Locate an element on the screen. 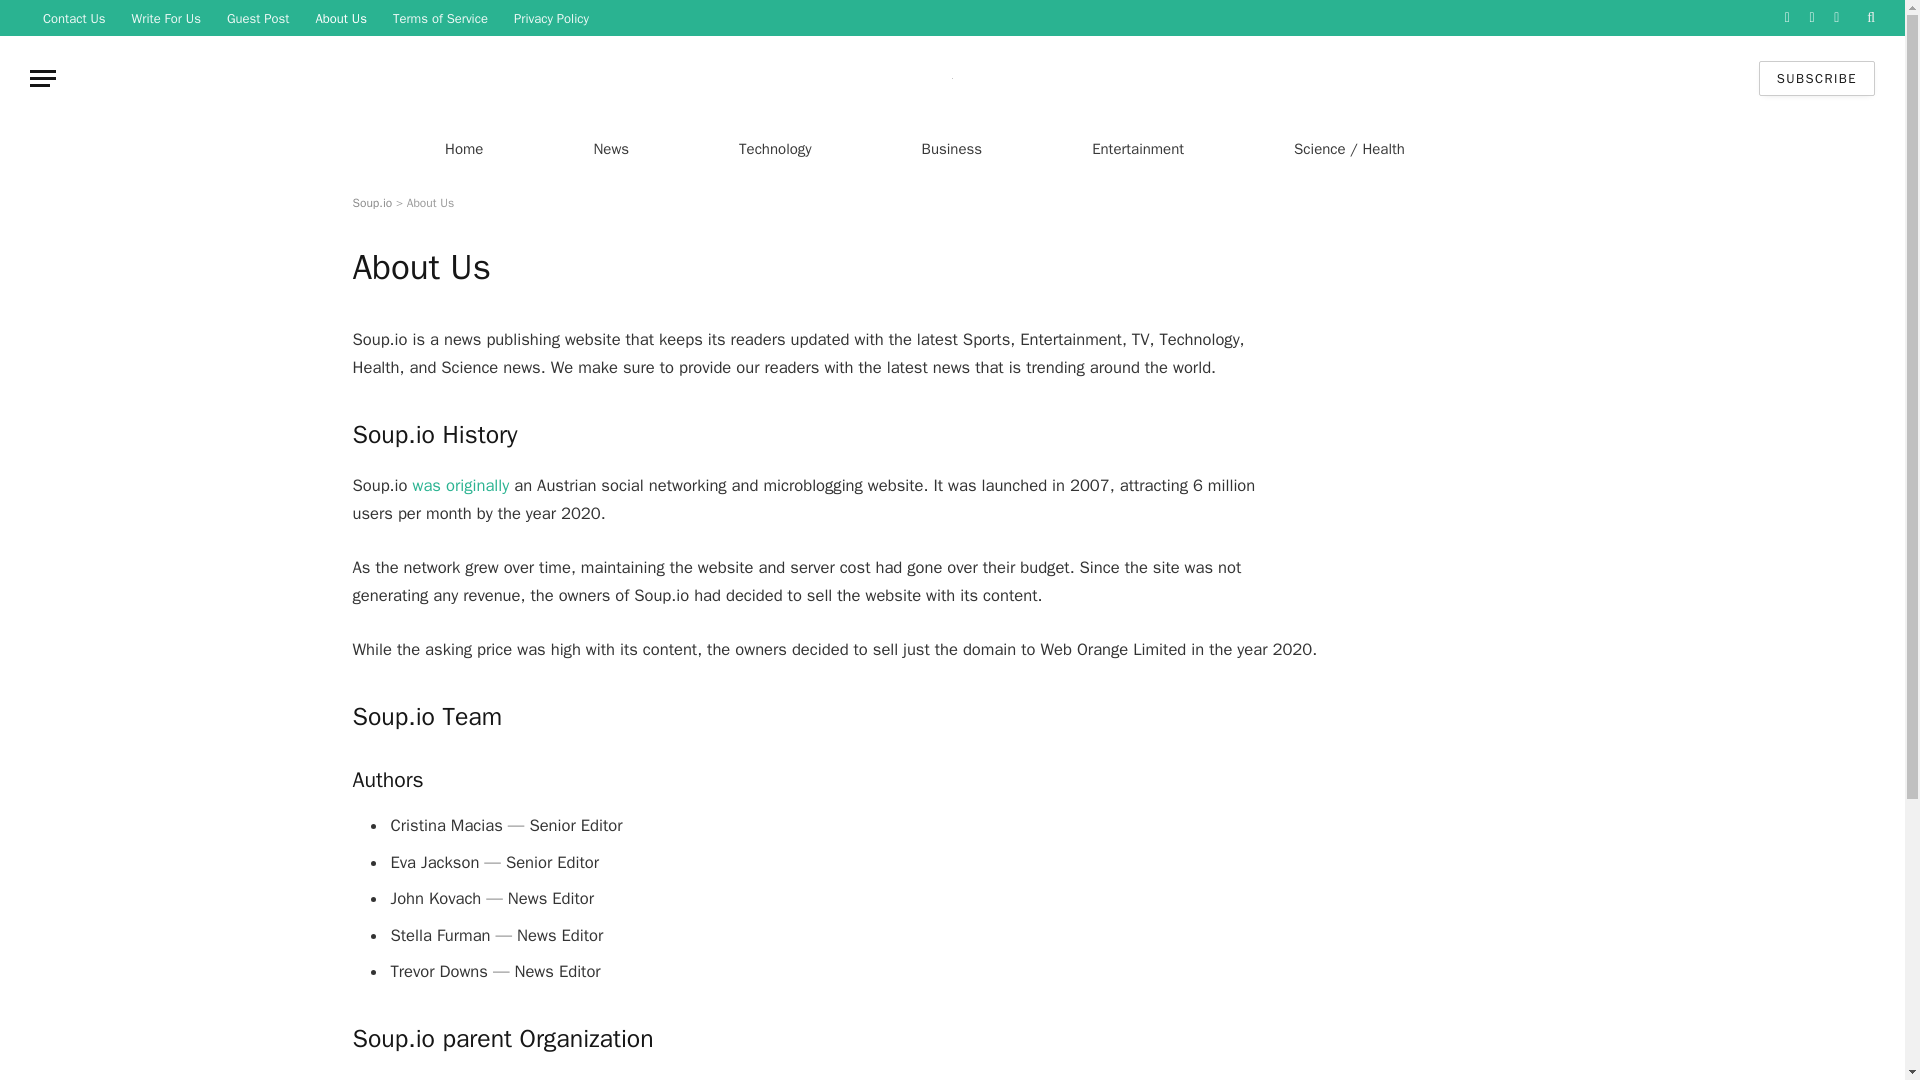 This screenshot has width=1920, height=1080. About Us is located at coordinates (340, 18).